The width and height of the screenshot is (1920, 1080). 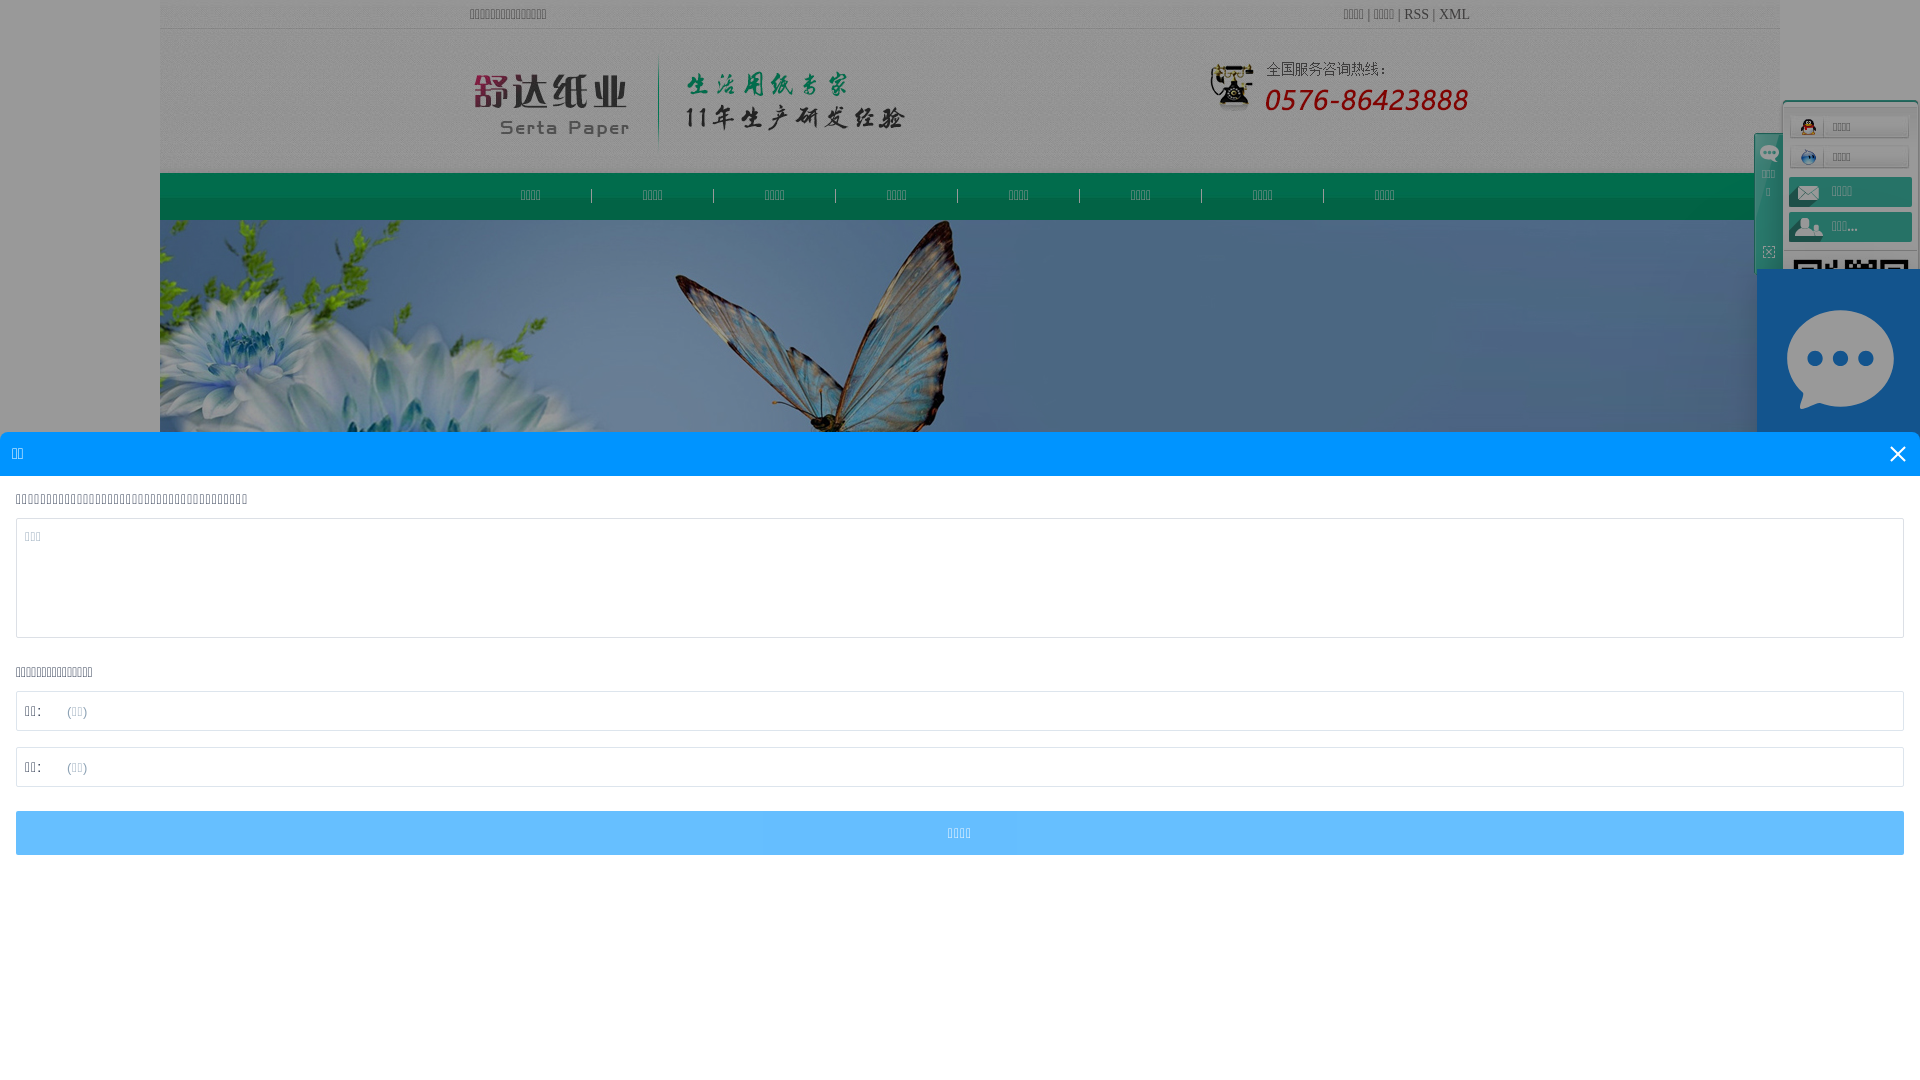 What do you see at coordinates (1416, 14) in the screenshot?
I see `RSS` at bounding box center [1416, 14].